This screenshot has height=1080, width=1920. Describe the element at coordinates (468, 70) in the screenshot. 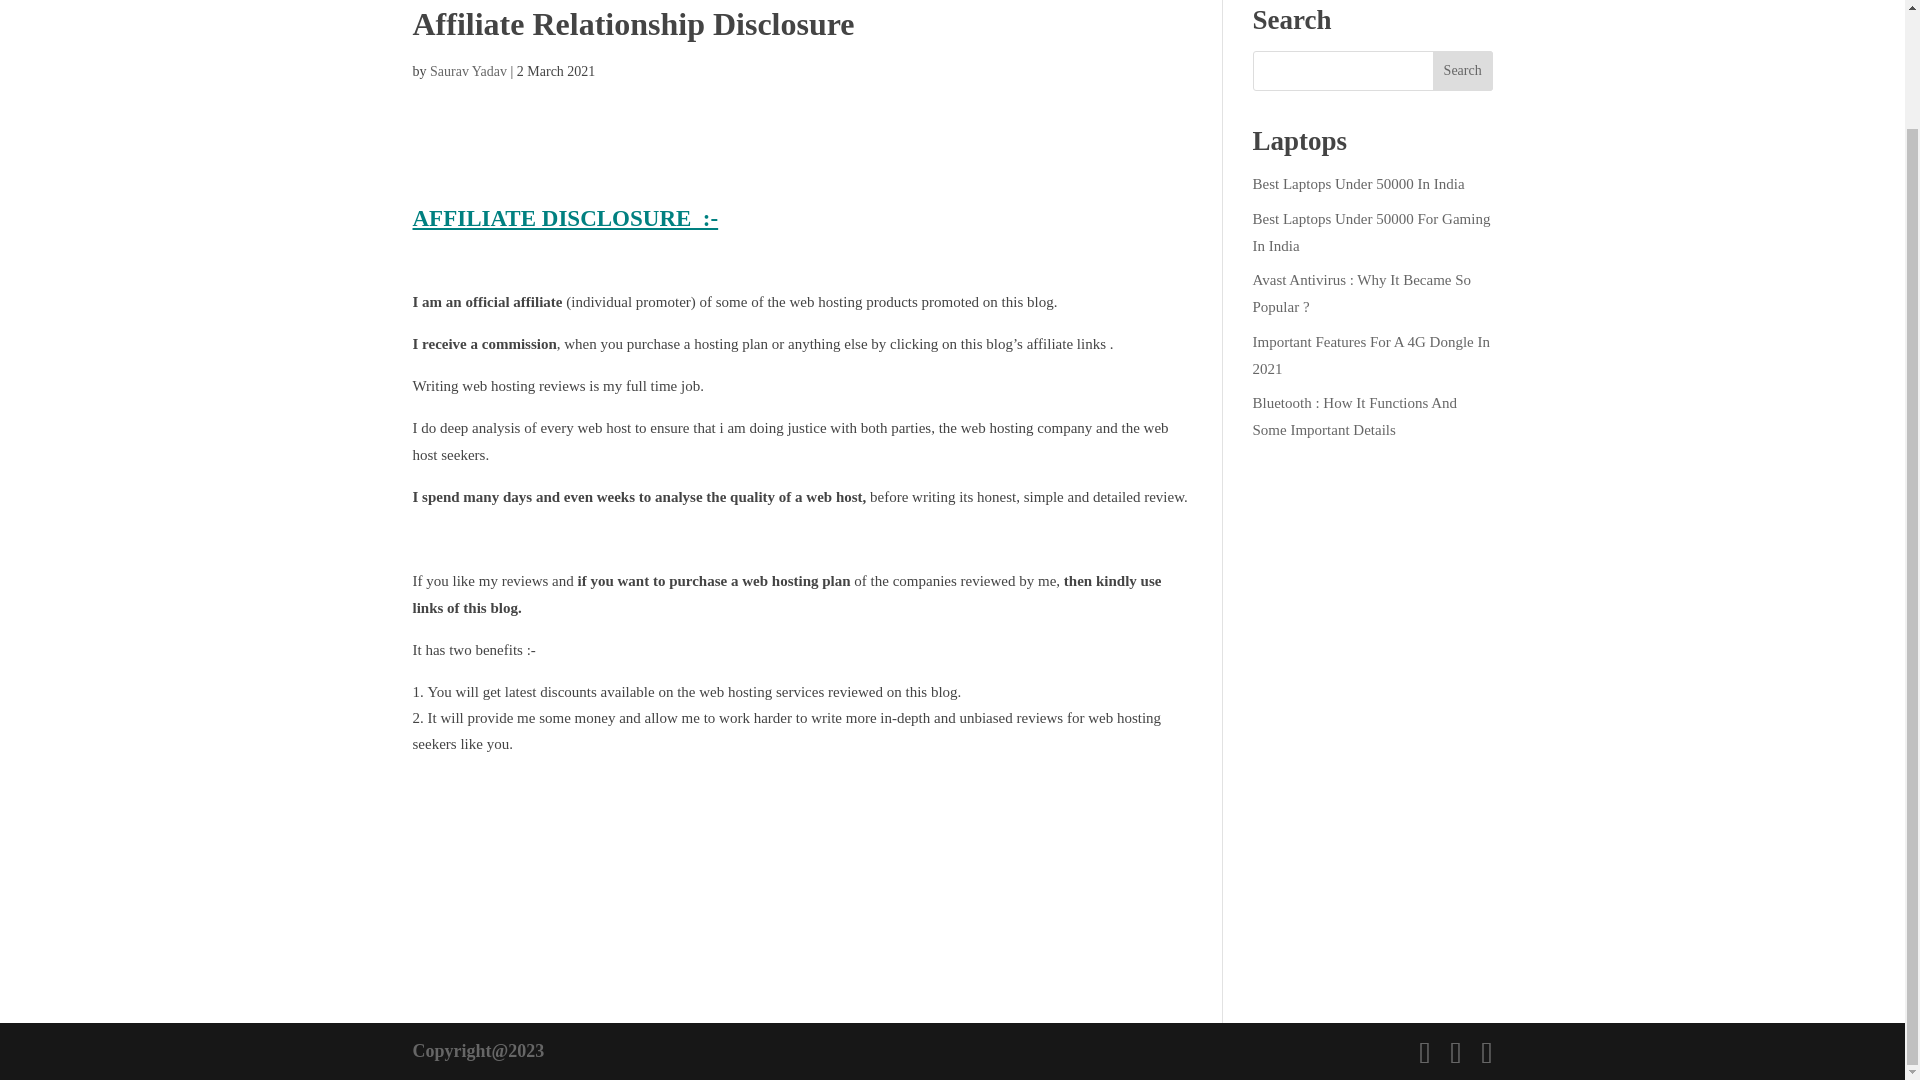

I see `Posts by Saurav Yadav` at that location.